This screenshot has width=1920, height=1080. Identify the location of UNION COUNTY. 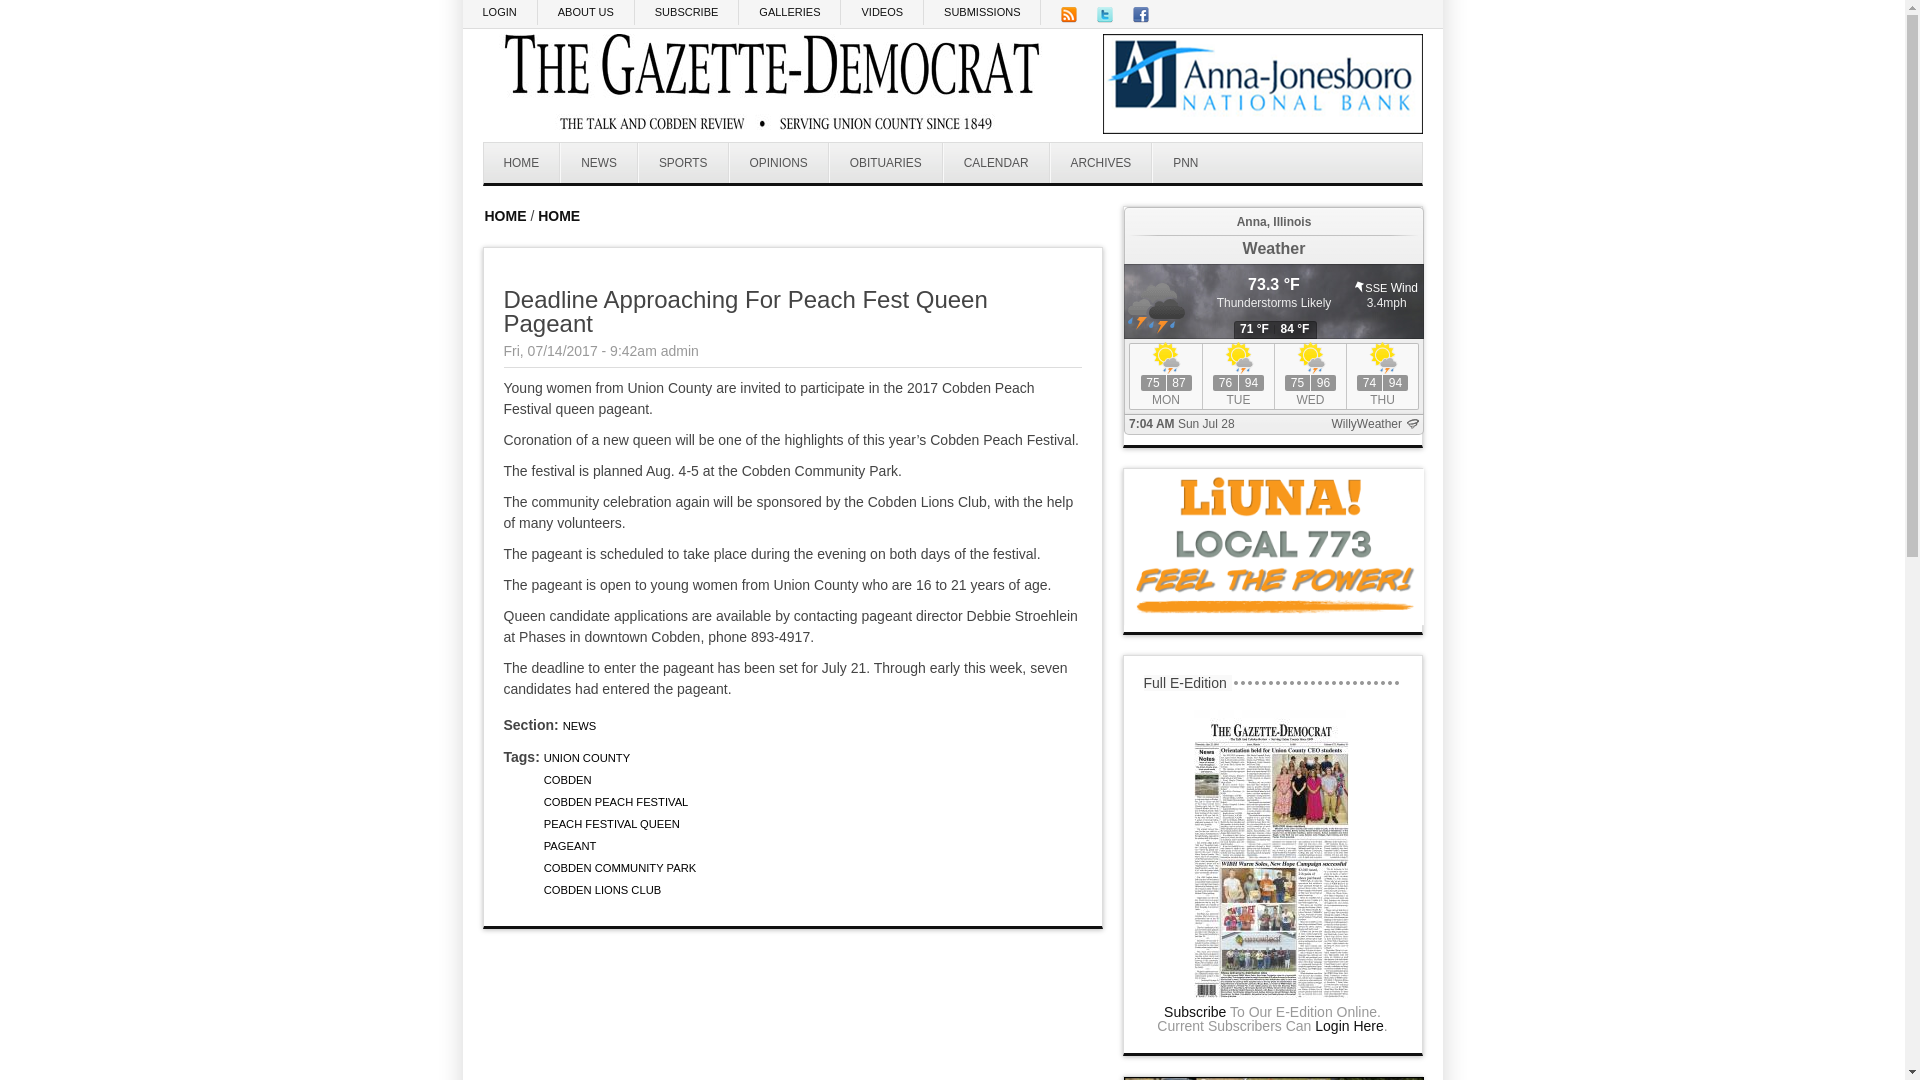
(586, 757).